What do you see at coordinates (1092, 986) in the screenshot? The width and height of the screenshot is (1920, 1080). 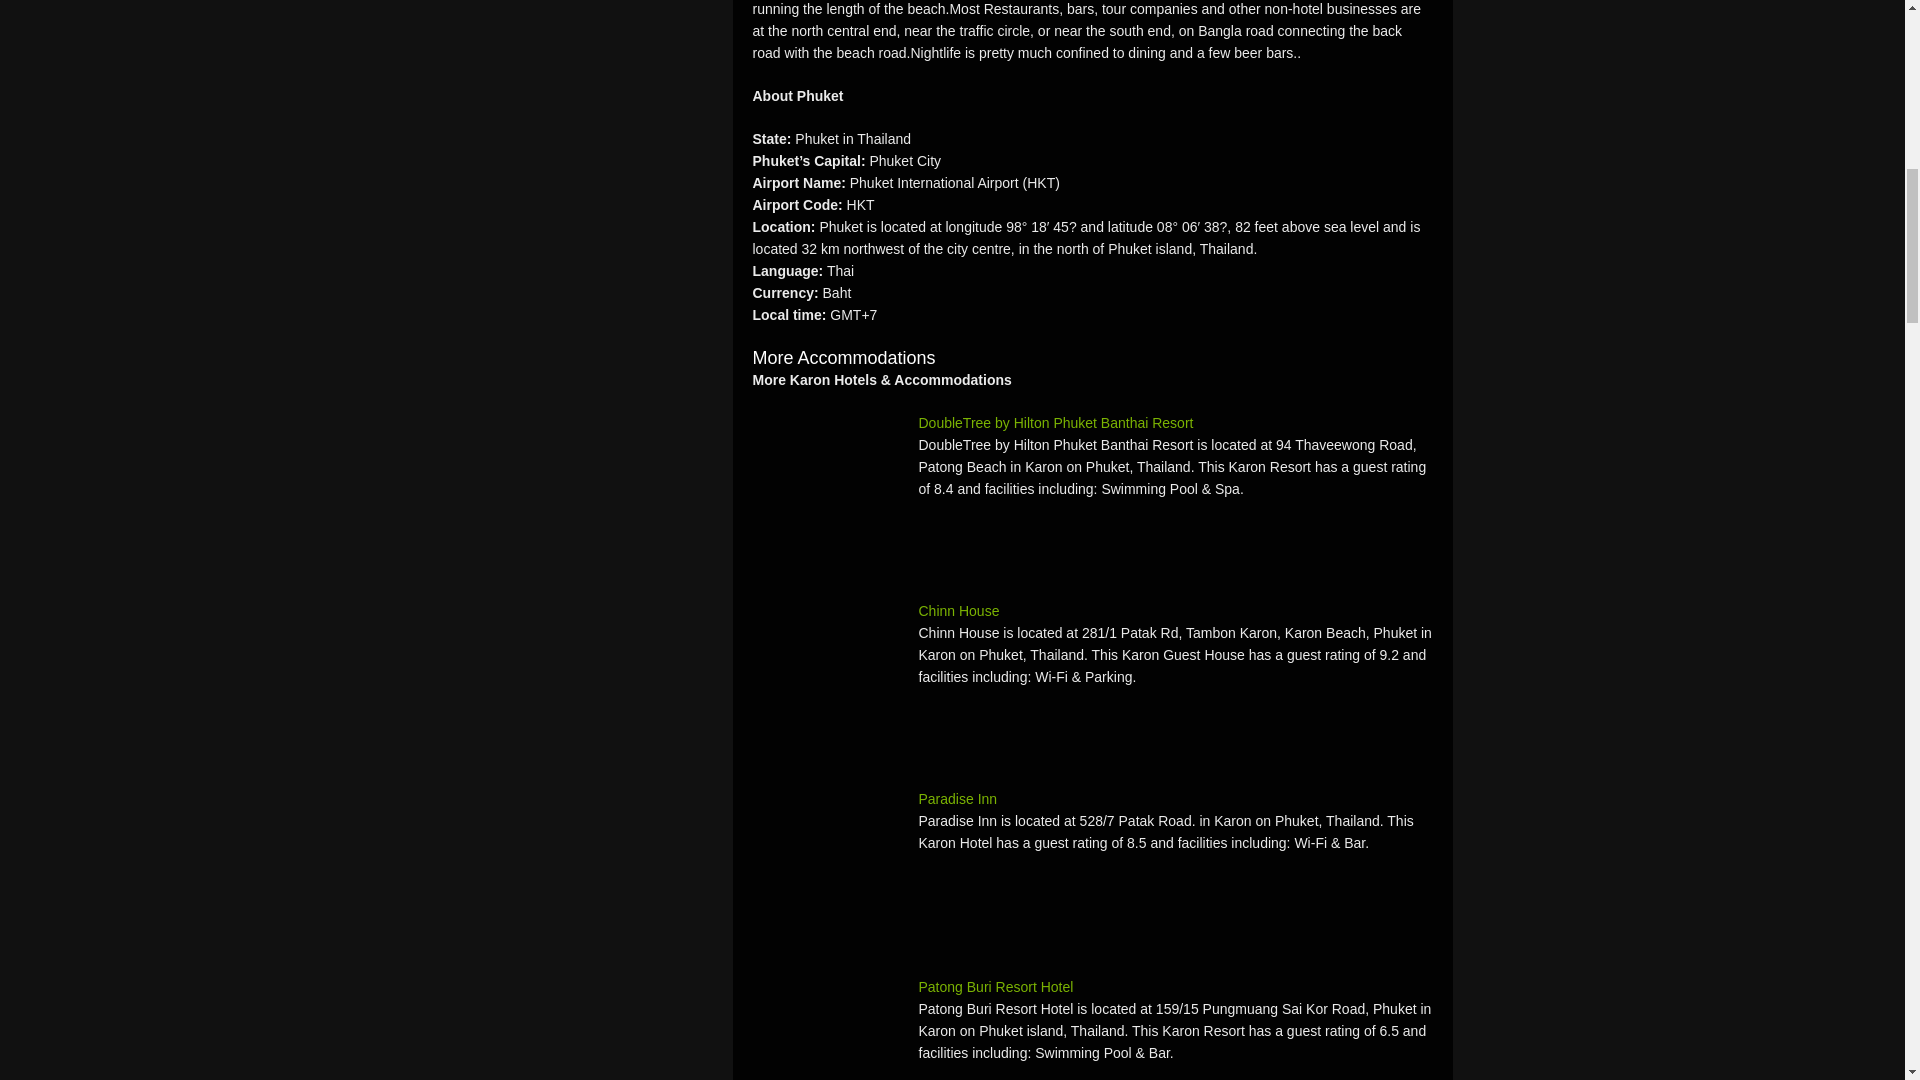 I see `Patong Buri Resort Hotel` at bounding box center [1092, 986].